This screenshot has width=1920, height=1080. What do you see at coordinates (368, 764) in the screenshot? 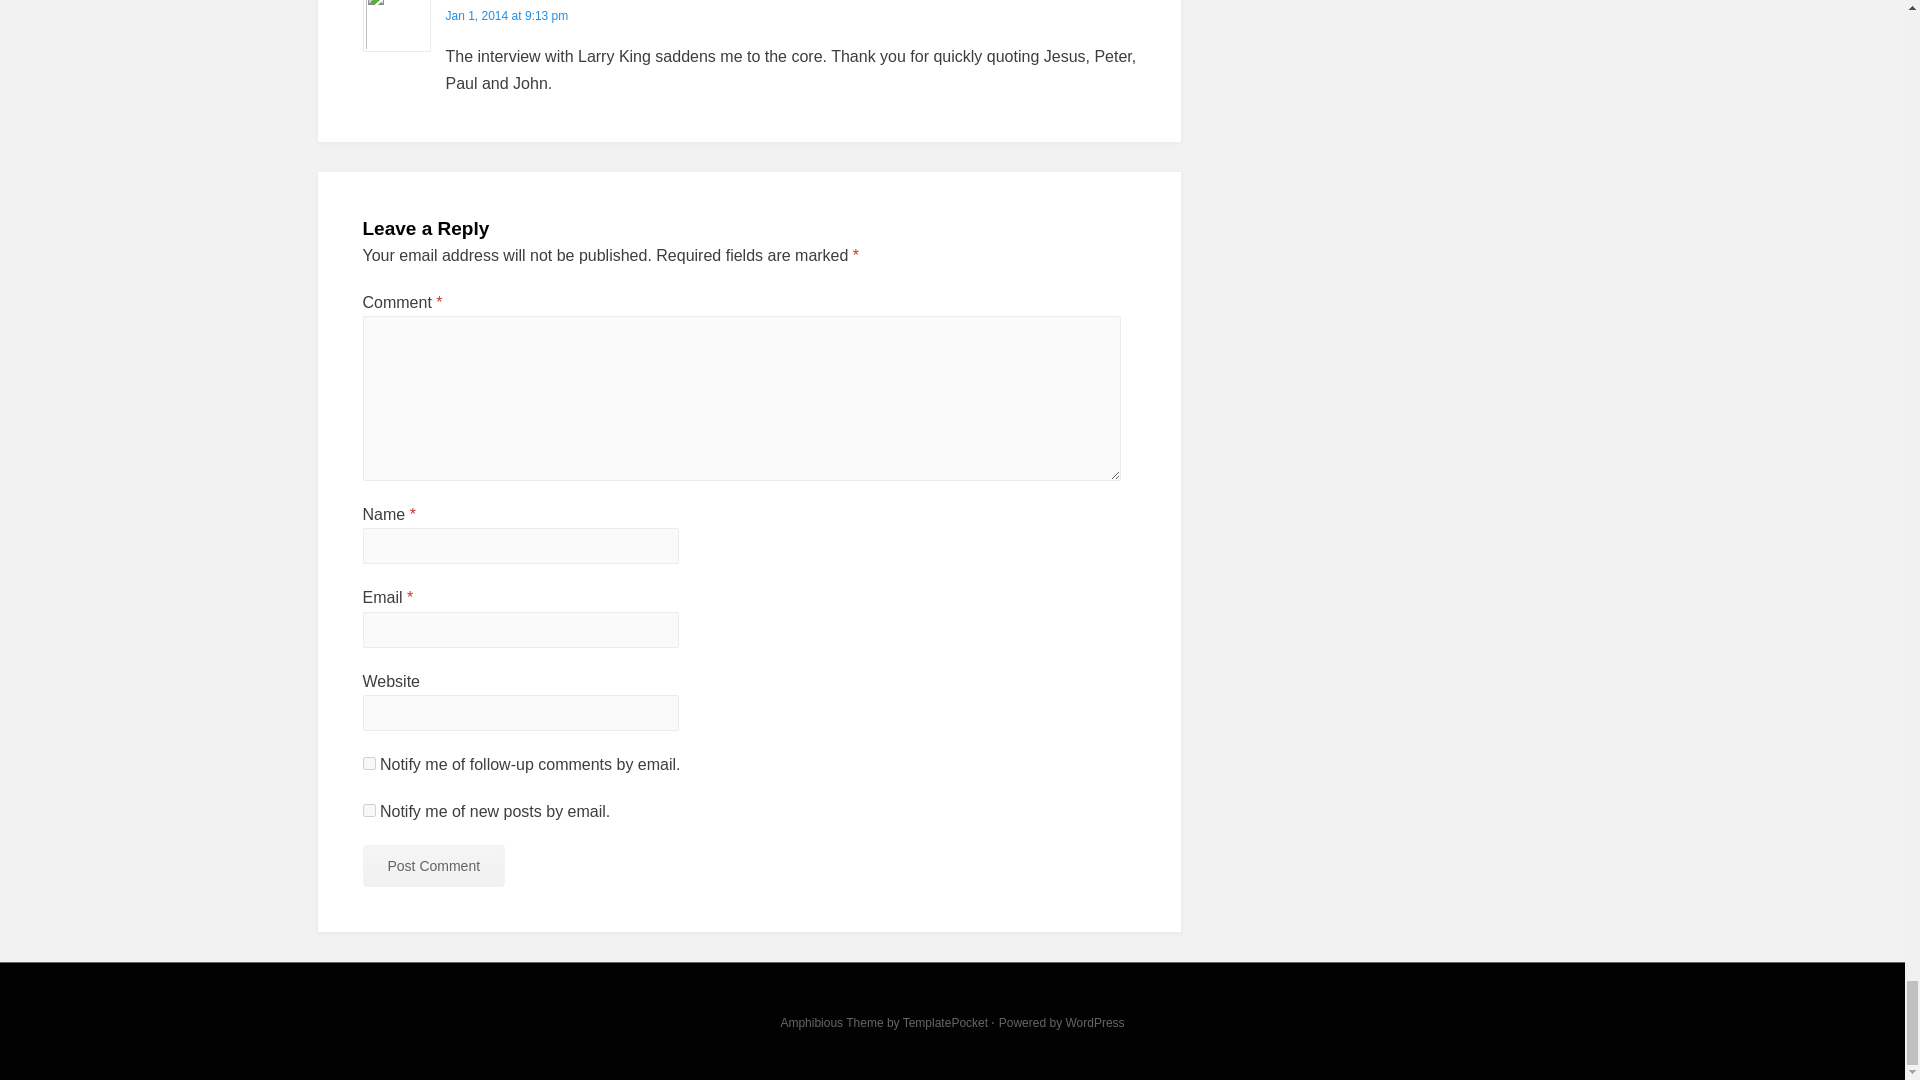
I see `subscribe` at bounding box center [368, 764].